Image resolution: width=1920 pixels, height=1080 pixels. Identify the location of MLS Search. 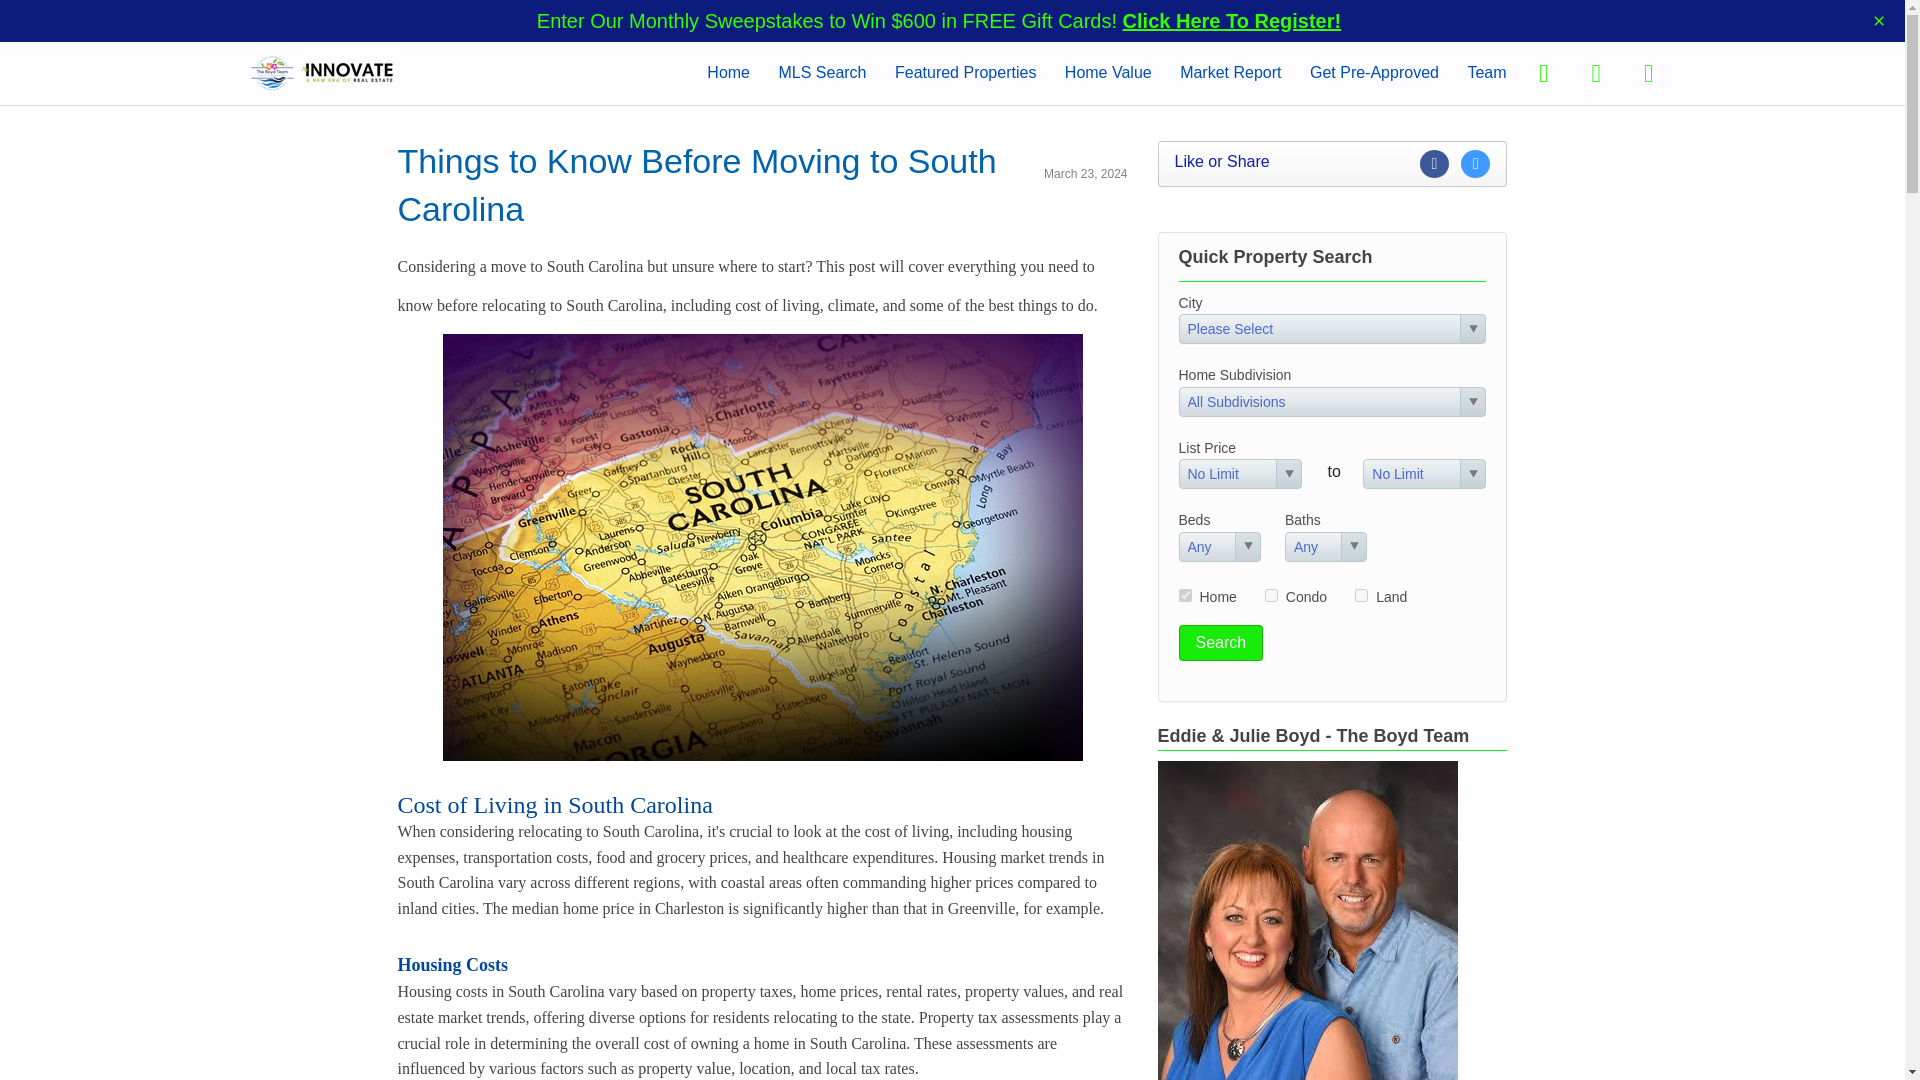
(821, 72).